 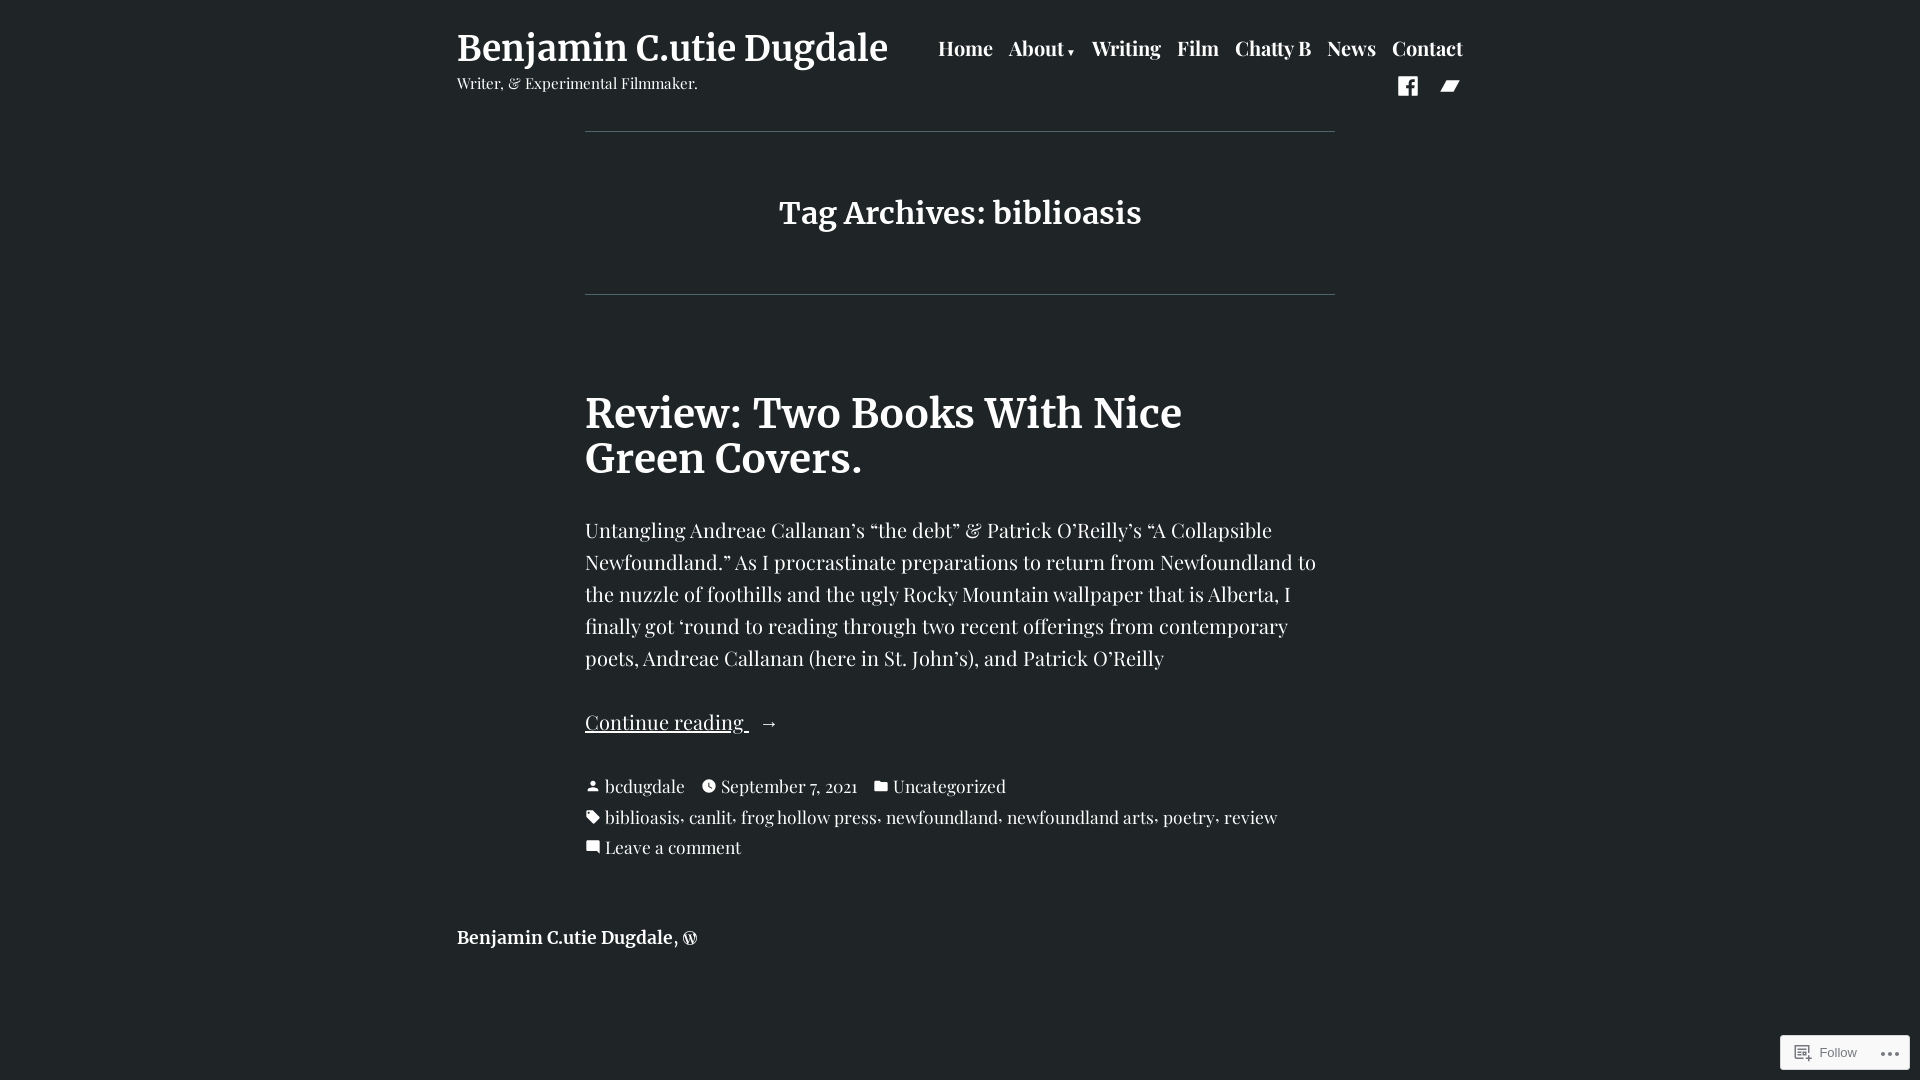 What do you see at coordinates (1826, 1052) in the screenshot?
I see `Follow` at bounding box center [1826, 1052].